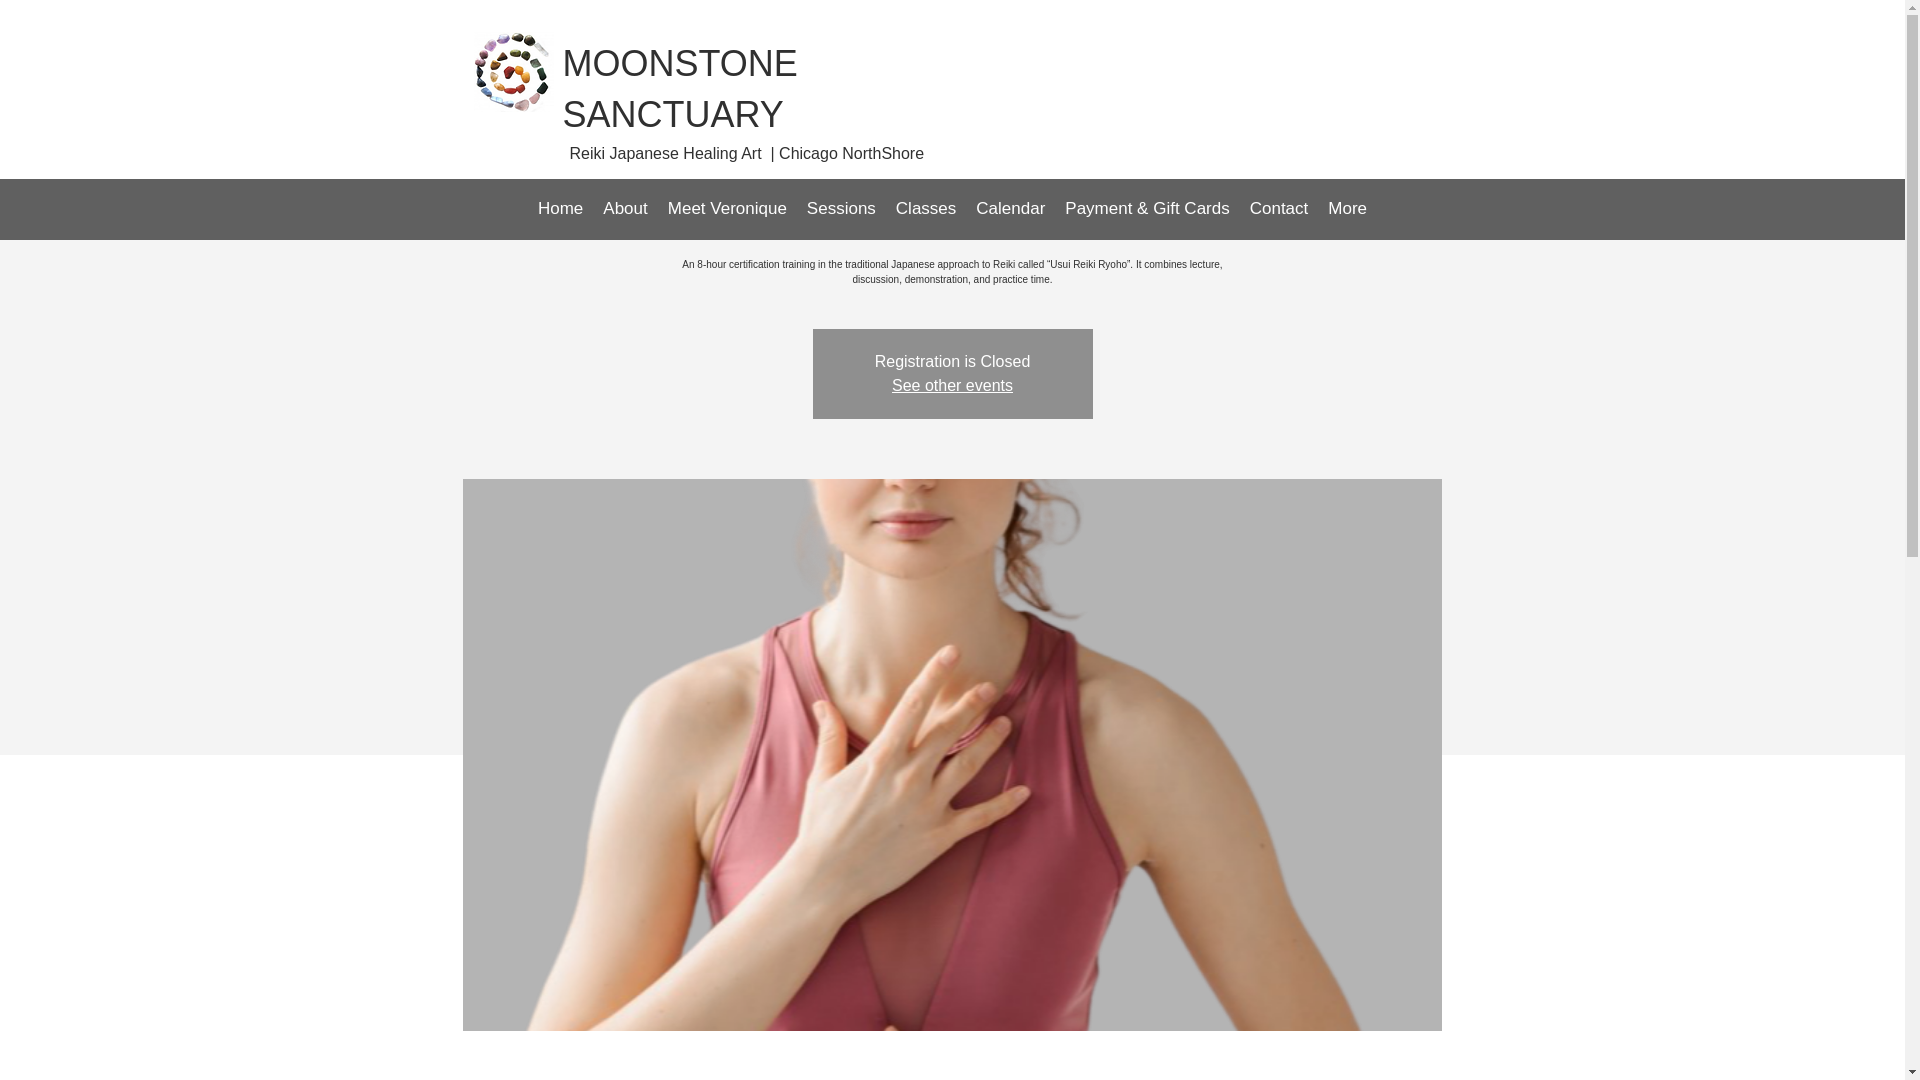 The height and width of the screenshot is (1080, 1920). Describe the element at coordinates (1010, 211) in the screenshot. I see `Calendar` at that location.